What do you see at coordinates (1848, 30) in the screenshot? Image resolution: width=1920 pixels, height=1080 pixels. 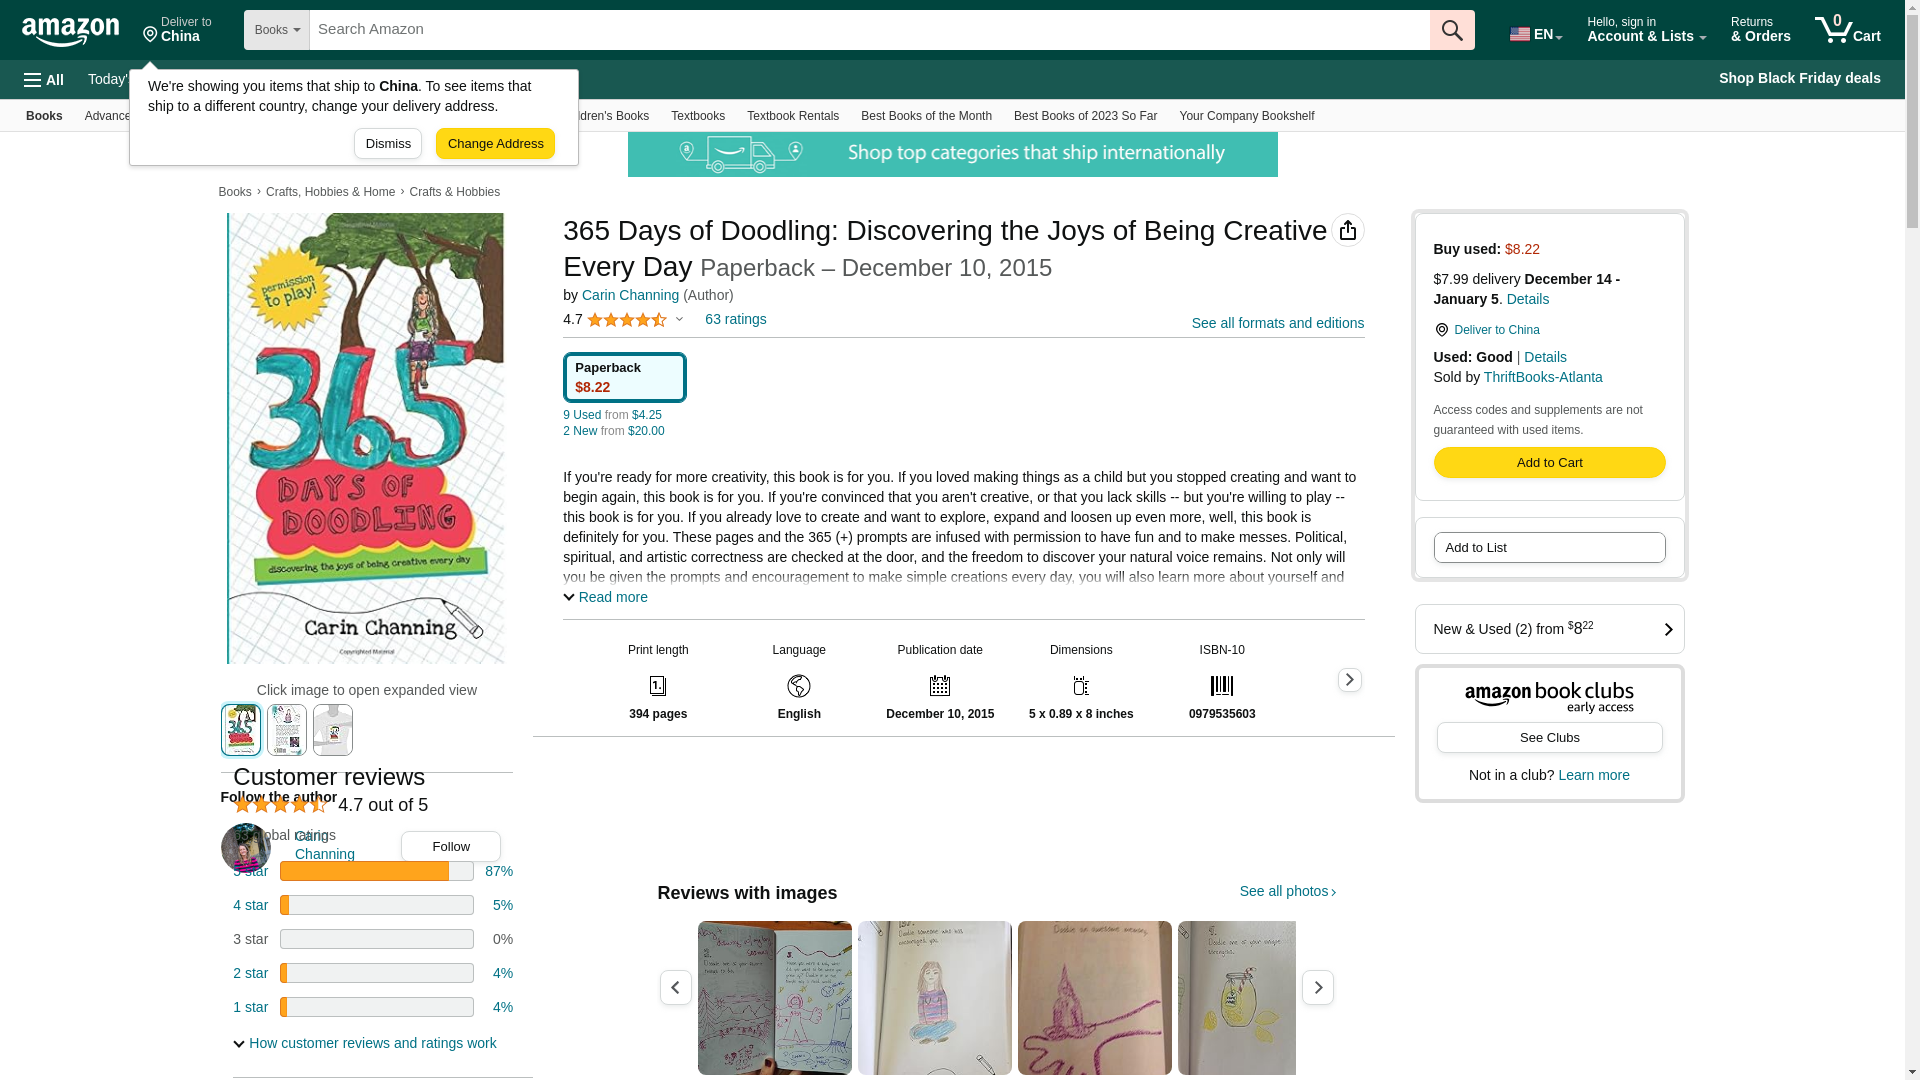 I see `0
Cart` at bounding box center [1848, 30].